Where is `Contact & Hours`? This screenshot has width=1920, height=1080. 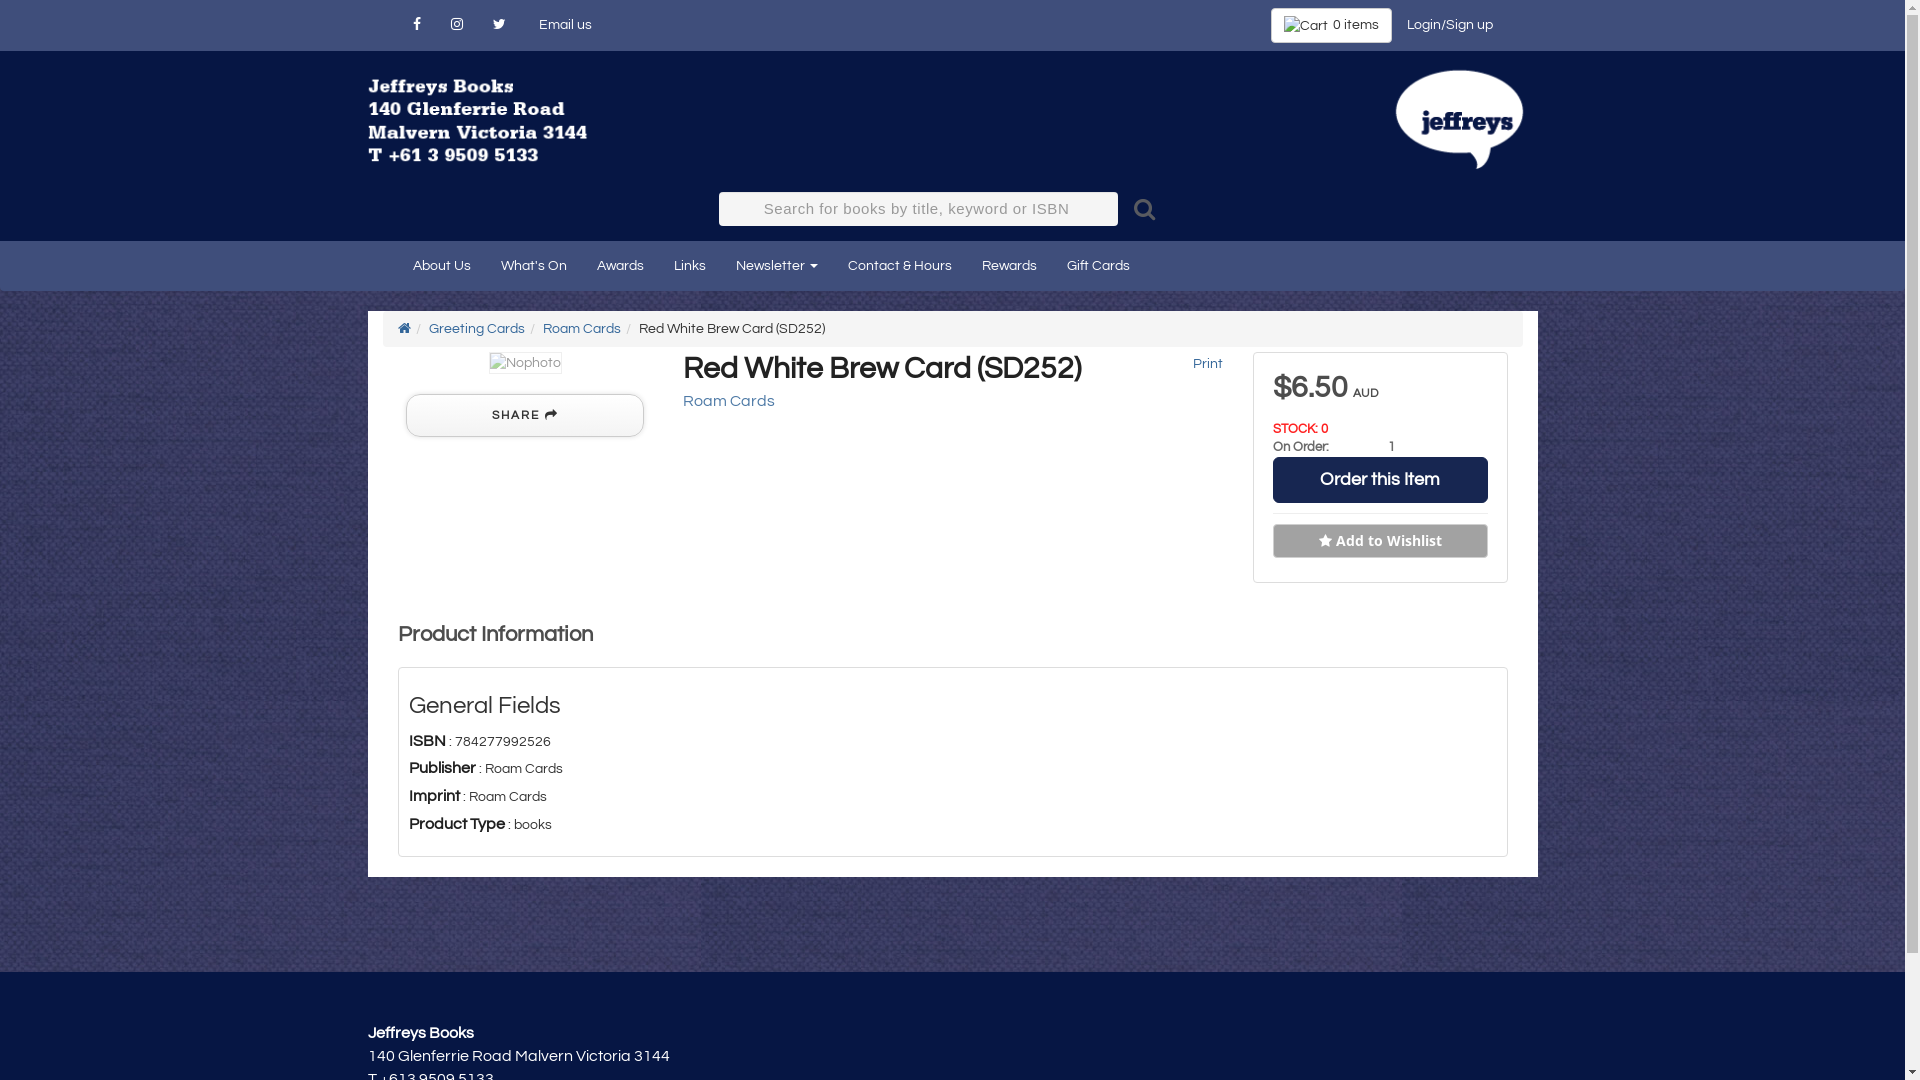 Contact & Hours is located at coordinates (899, 266).